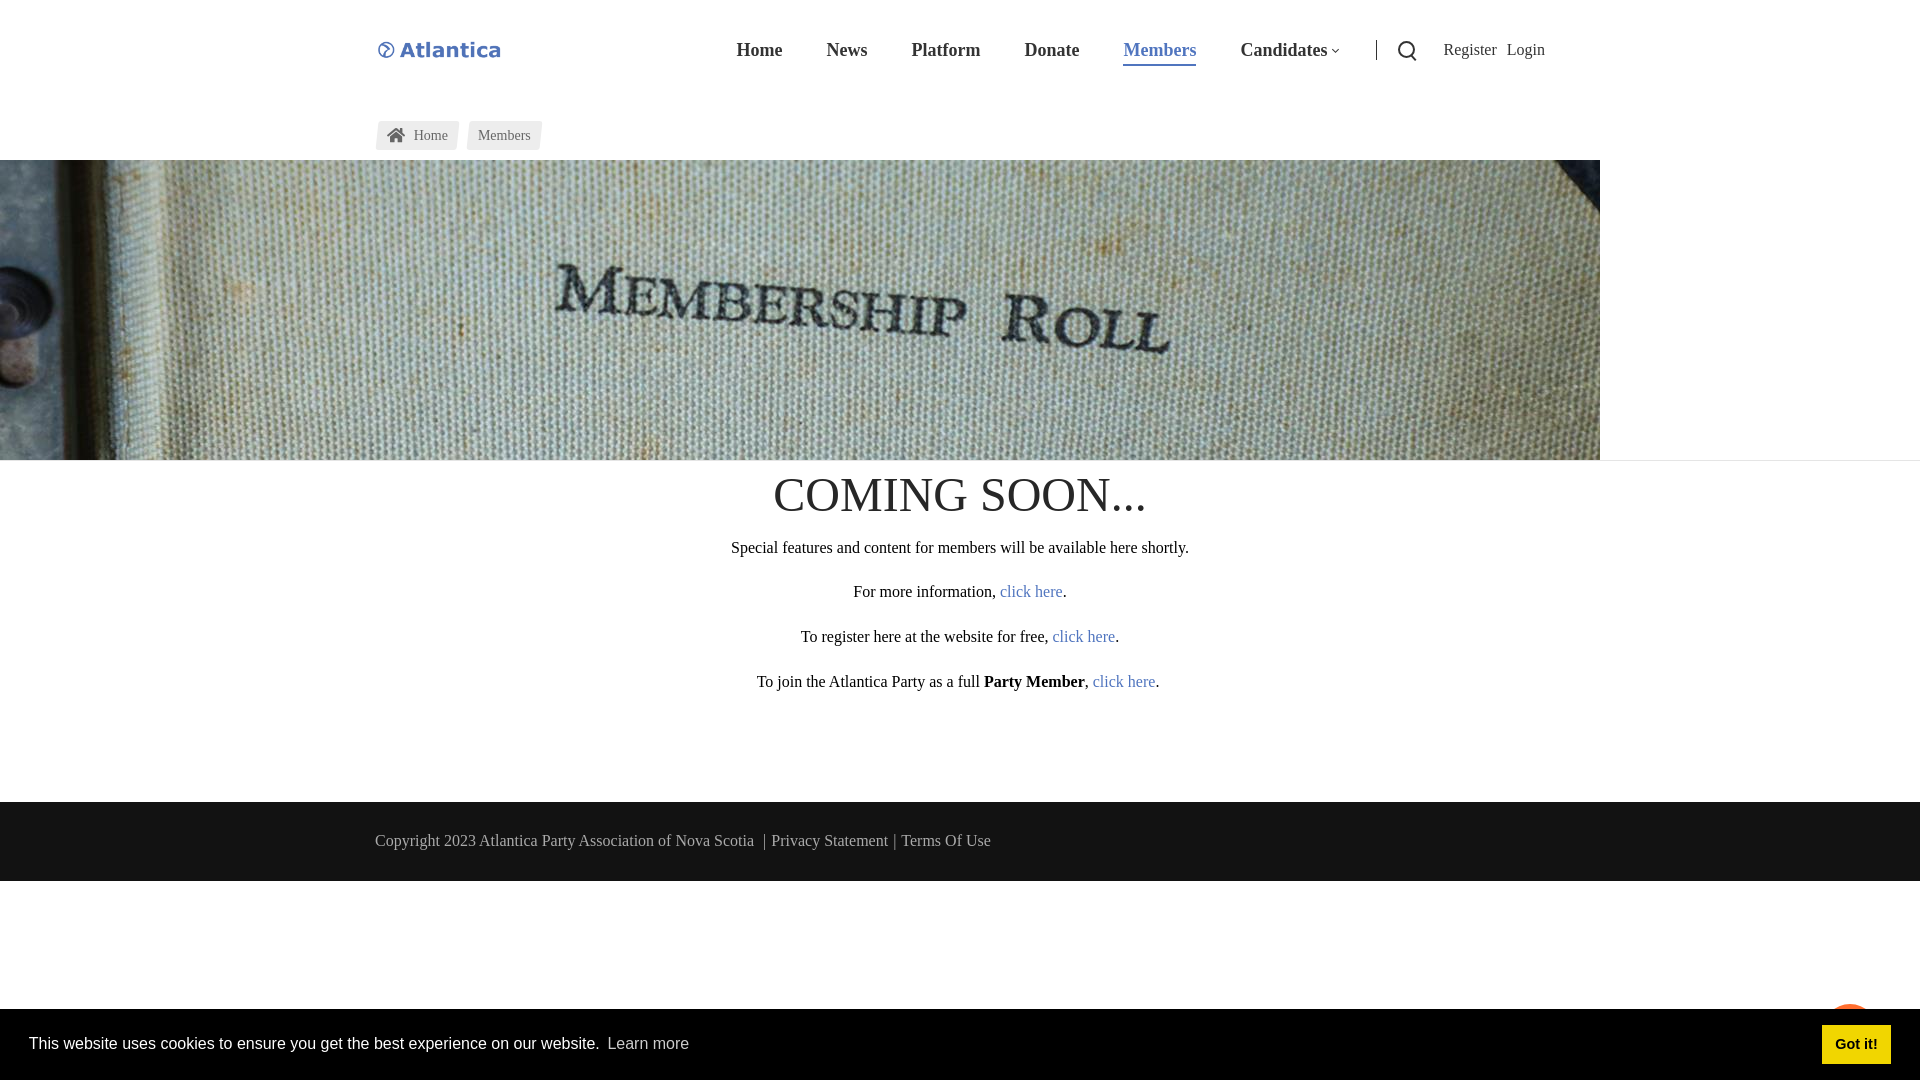 The height and width of the screenshot is (1080, 1920). Describe the element at coordinates (1526, 50) in the screenshot. I see `Login` at that location.